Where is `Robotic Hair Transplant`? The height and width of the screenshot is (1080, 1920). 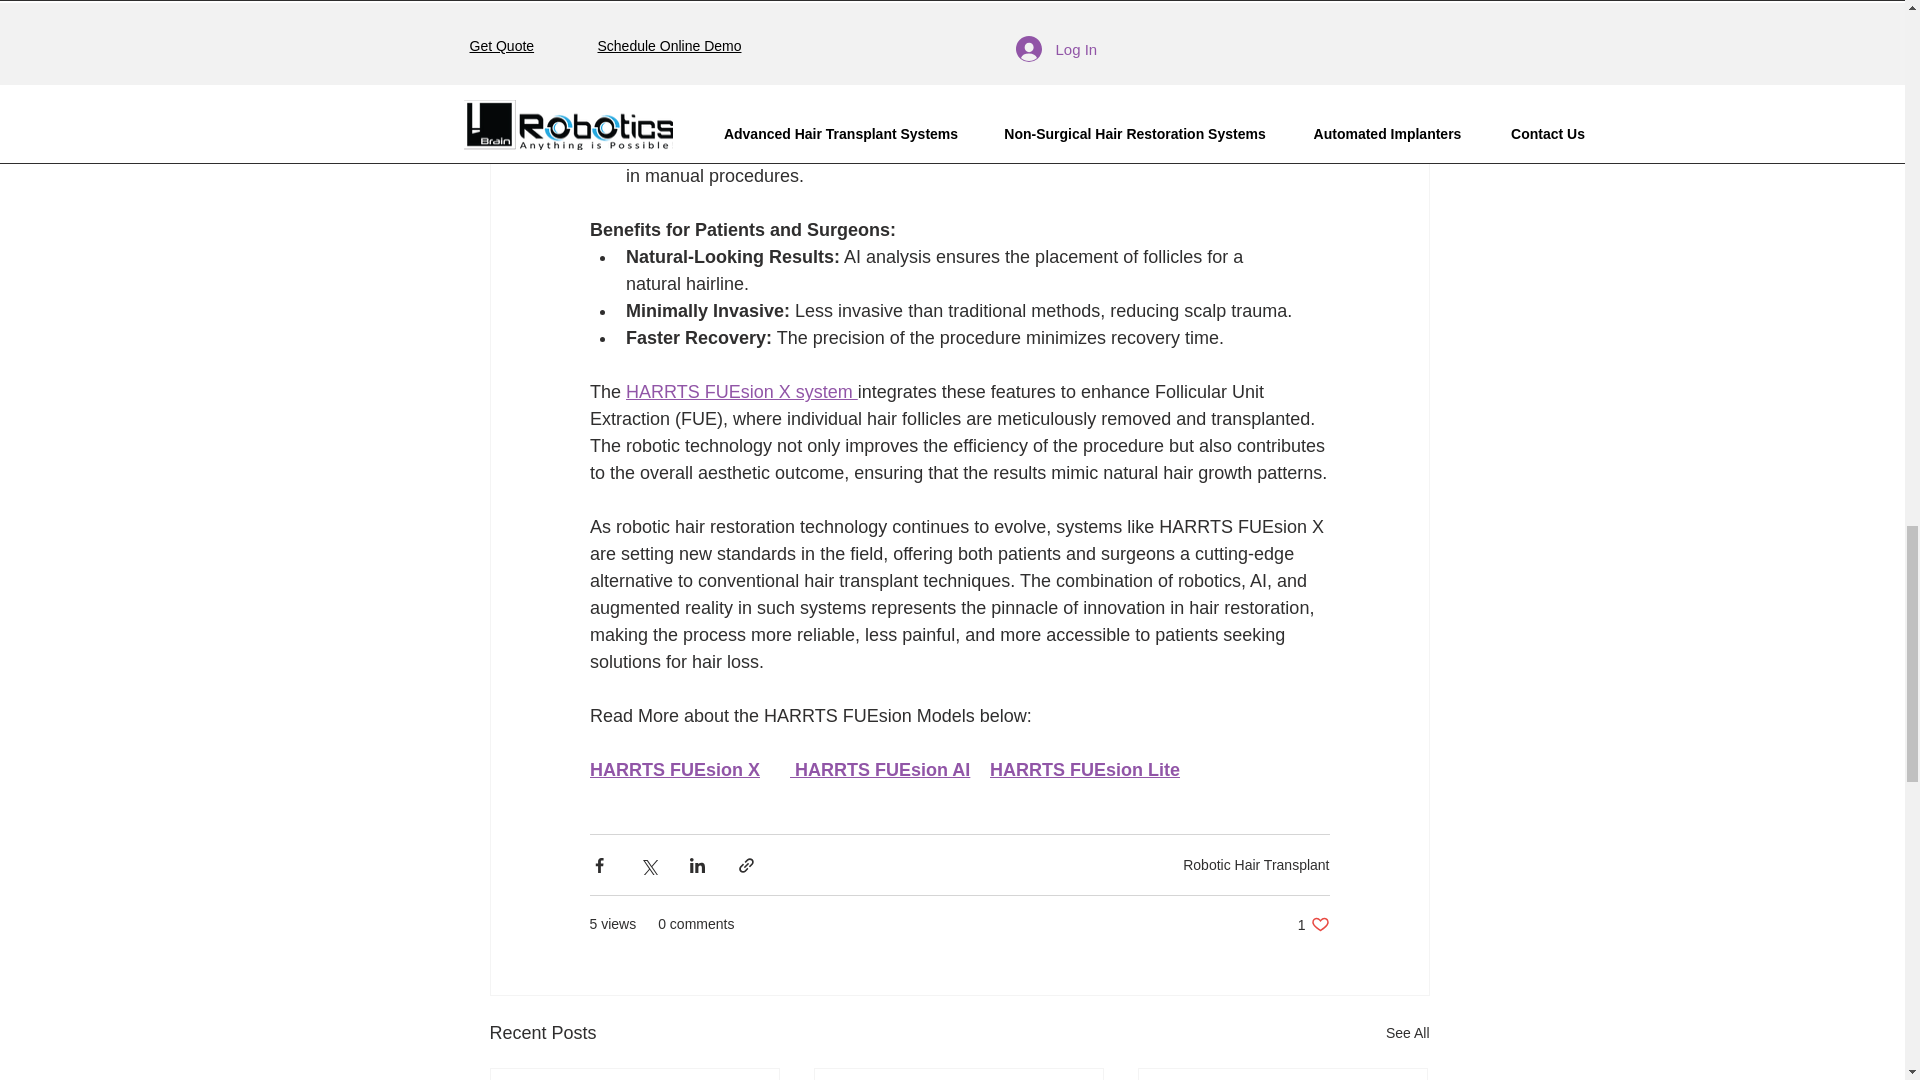
Robotic Hair Transplant is located at coordinates (742, 392).